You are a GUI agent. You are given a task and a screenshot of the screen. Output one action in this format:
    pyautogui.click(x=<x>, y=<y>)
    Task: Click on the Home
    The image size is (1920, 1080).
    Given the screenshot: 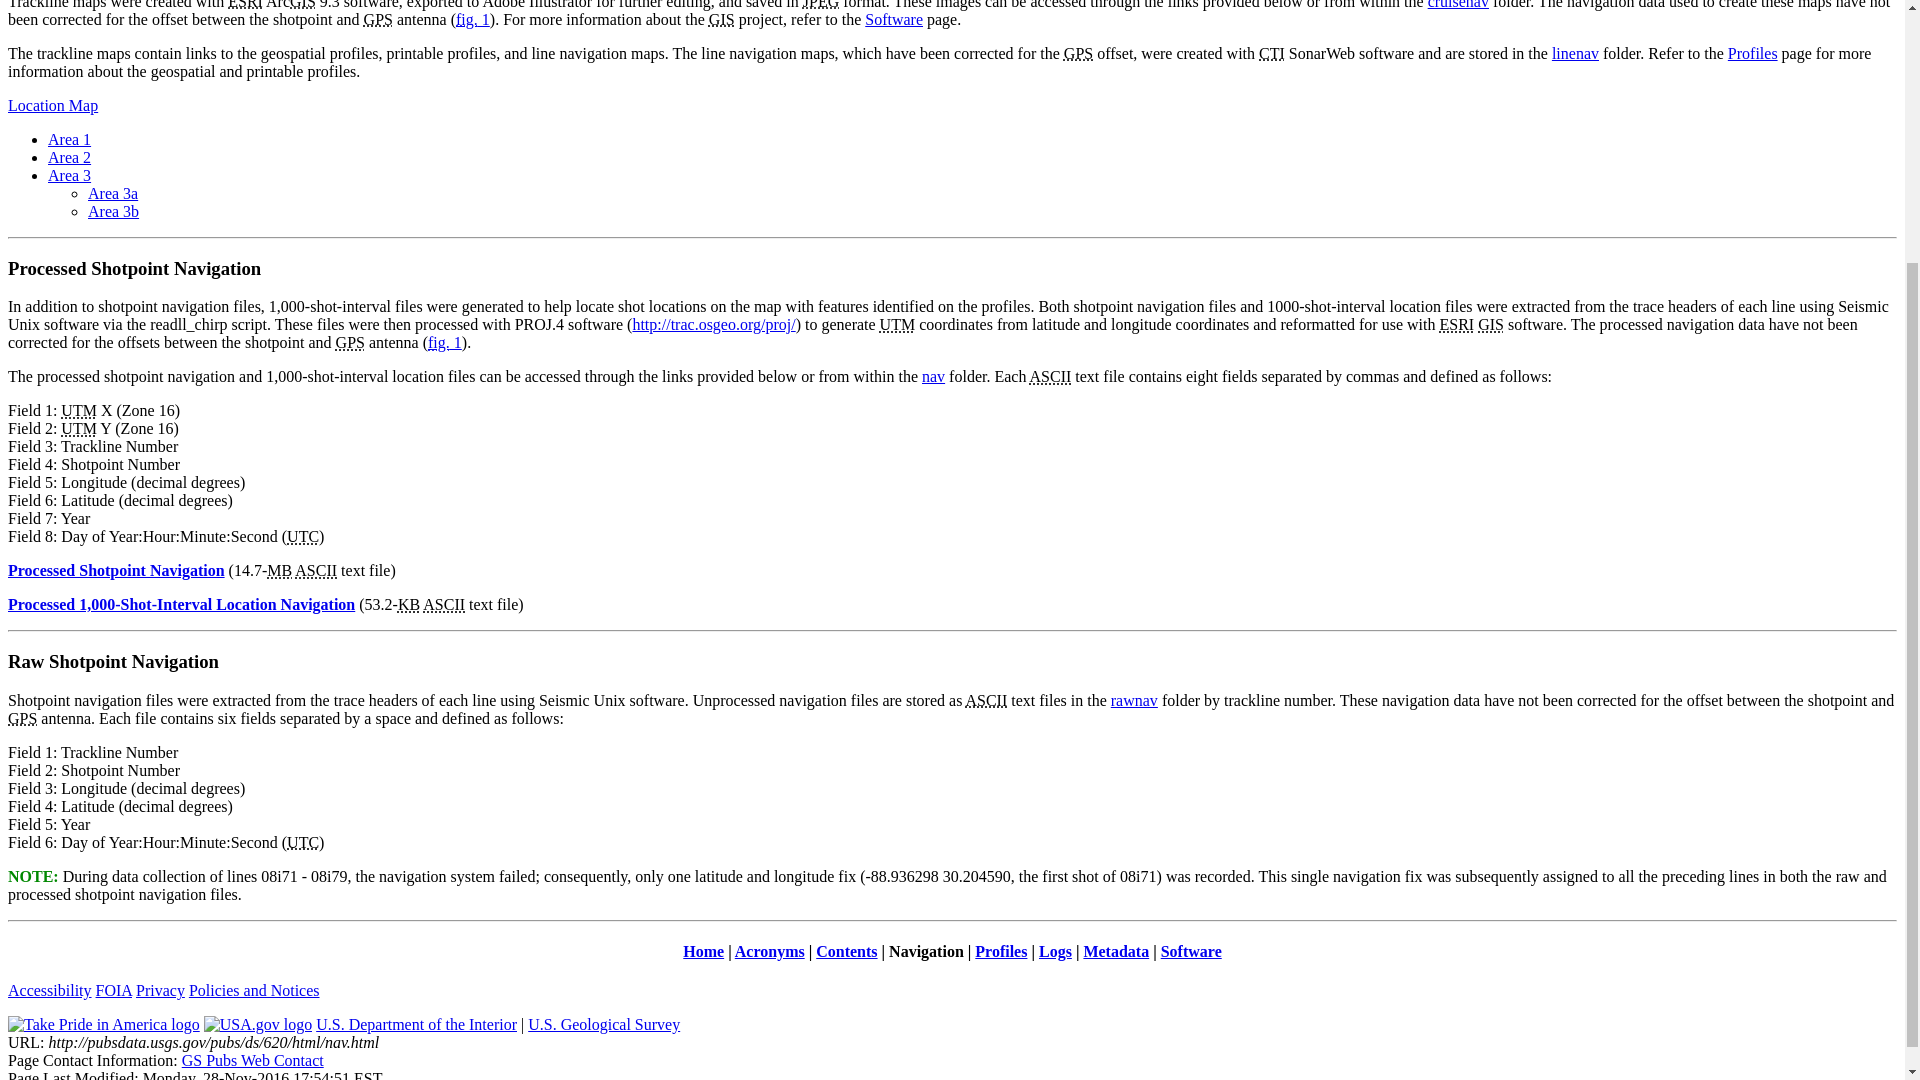 What is the action you would take?
    pyautogui.click(x=703, y=951)
    